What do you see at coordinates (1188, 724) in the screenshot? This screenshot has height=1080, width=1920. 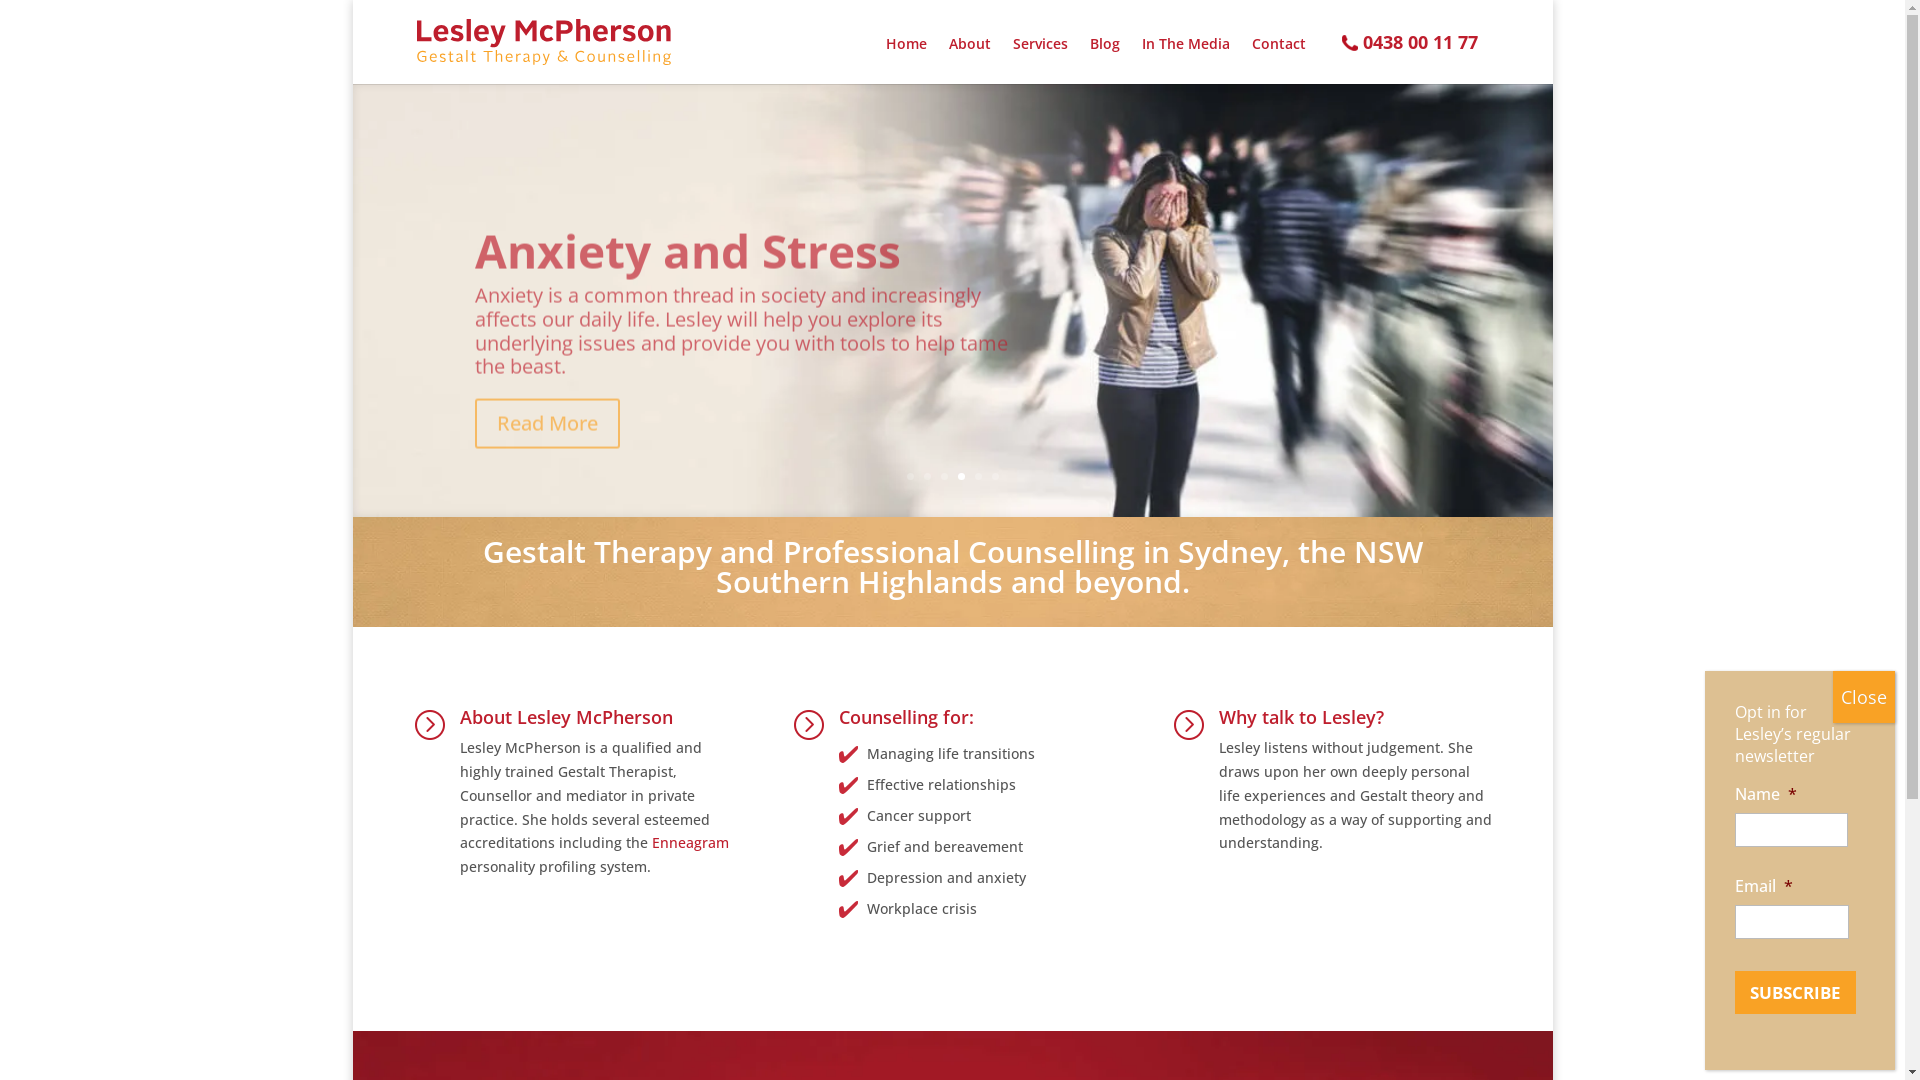 I see `=` at bounding box center [1188, 724].